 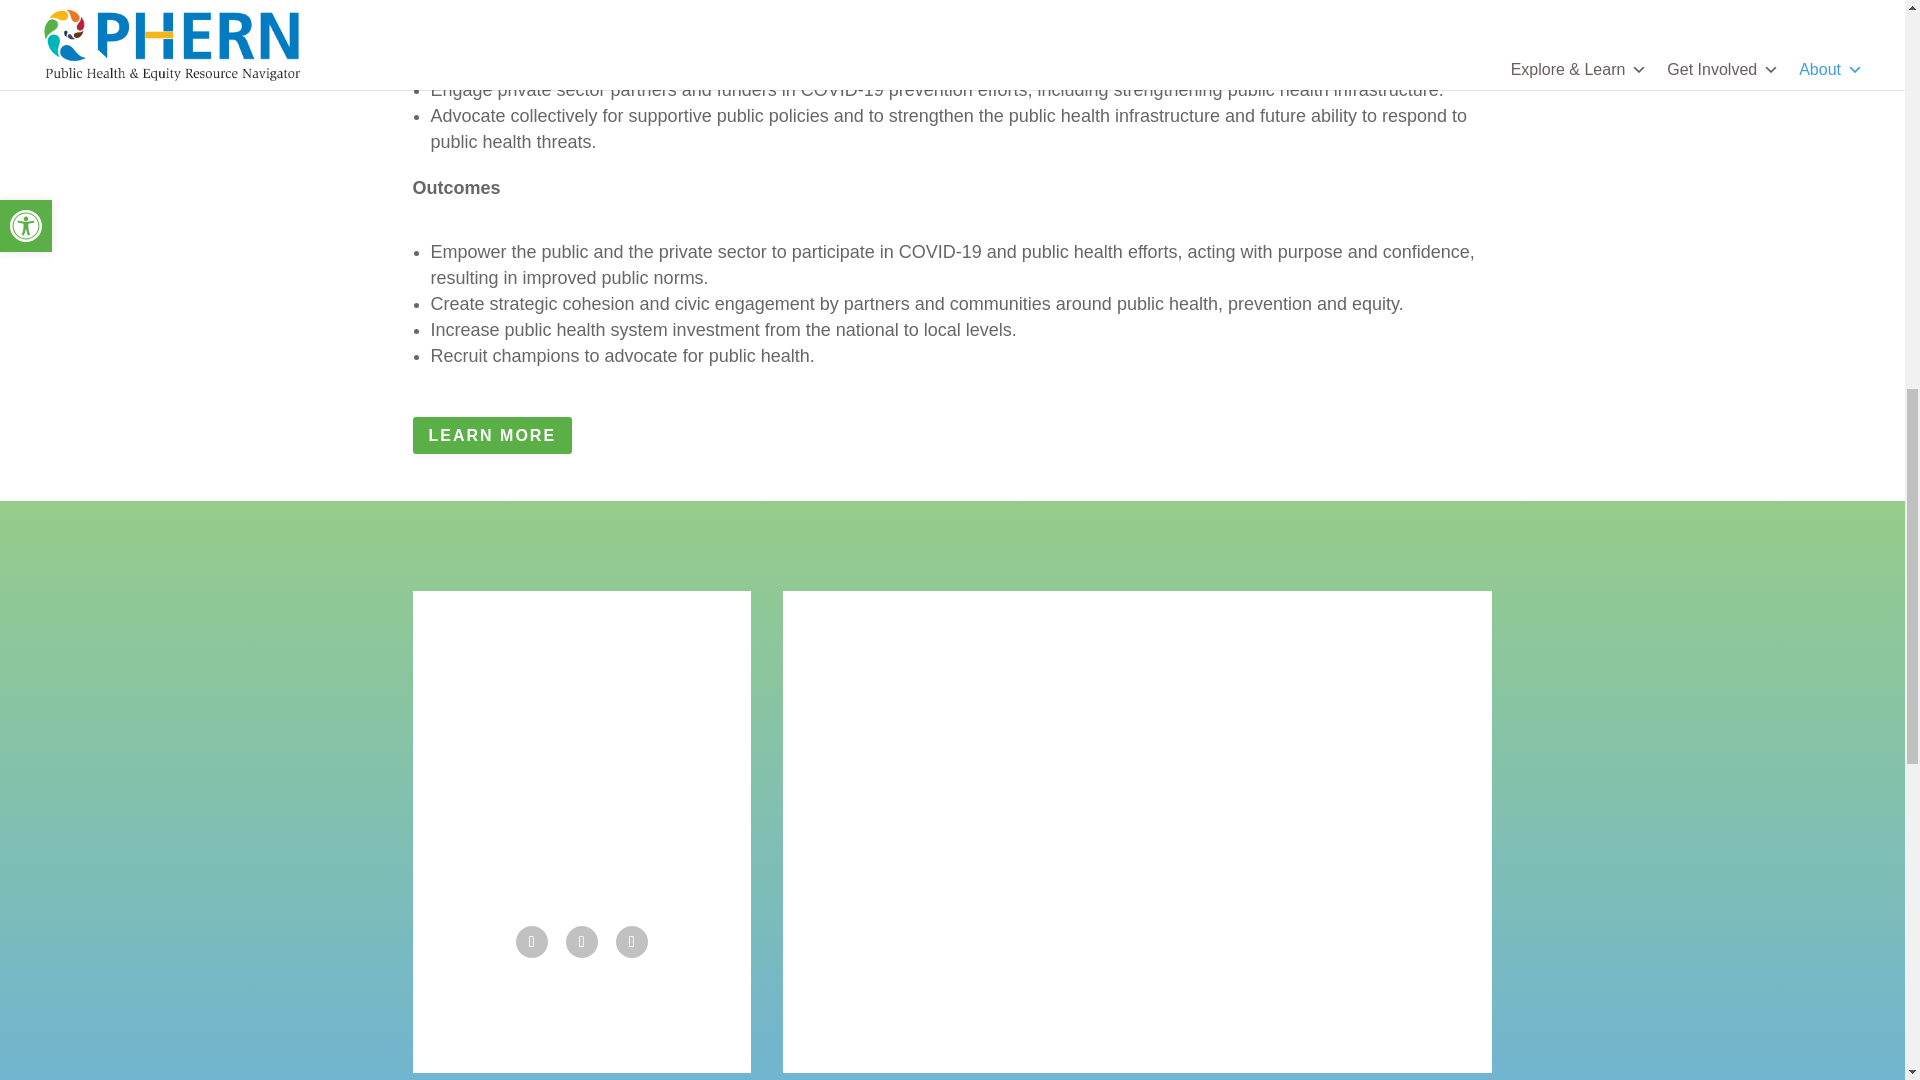 I want to click on Follow on Facebook, so click(x=532, y=941).